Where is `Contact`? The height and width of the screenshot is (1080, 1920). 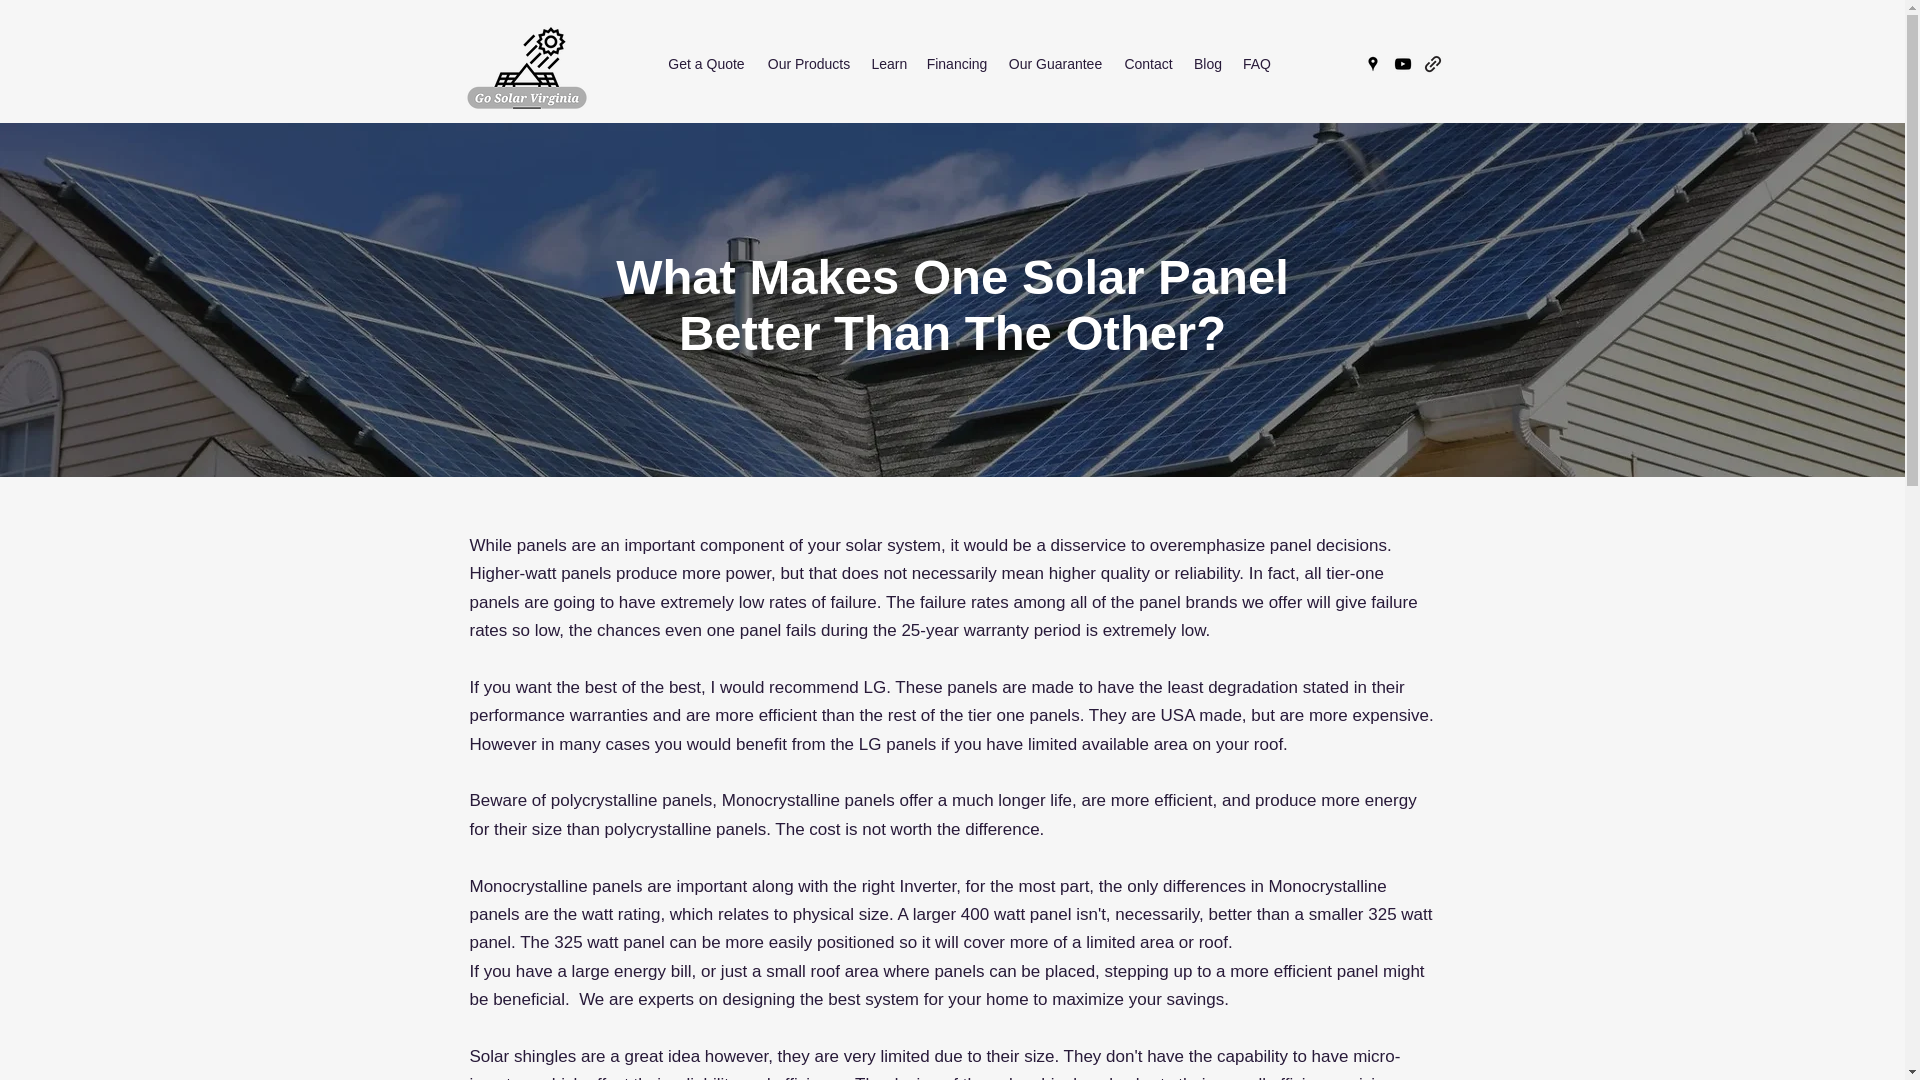
Contact is located at coordinates (1148, 63).